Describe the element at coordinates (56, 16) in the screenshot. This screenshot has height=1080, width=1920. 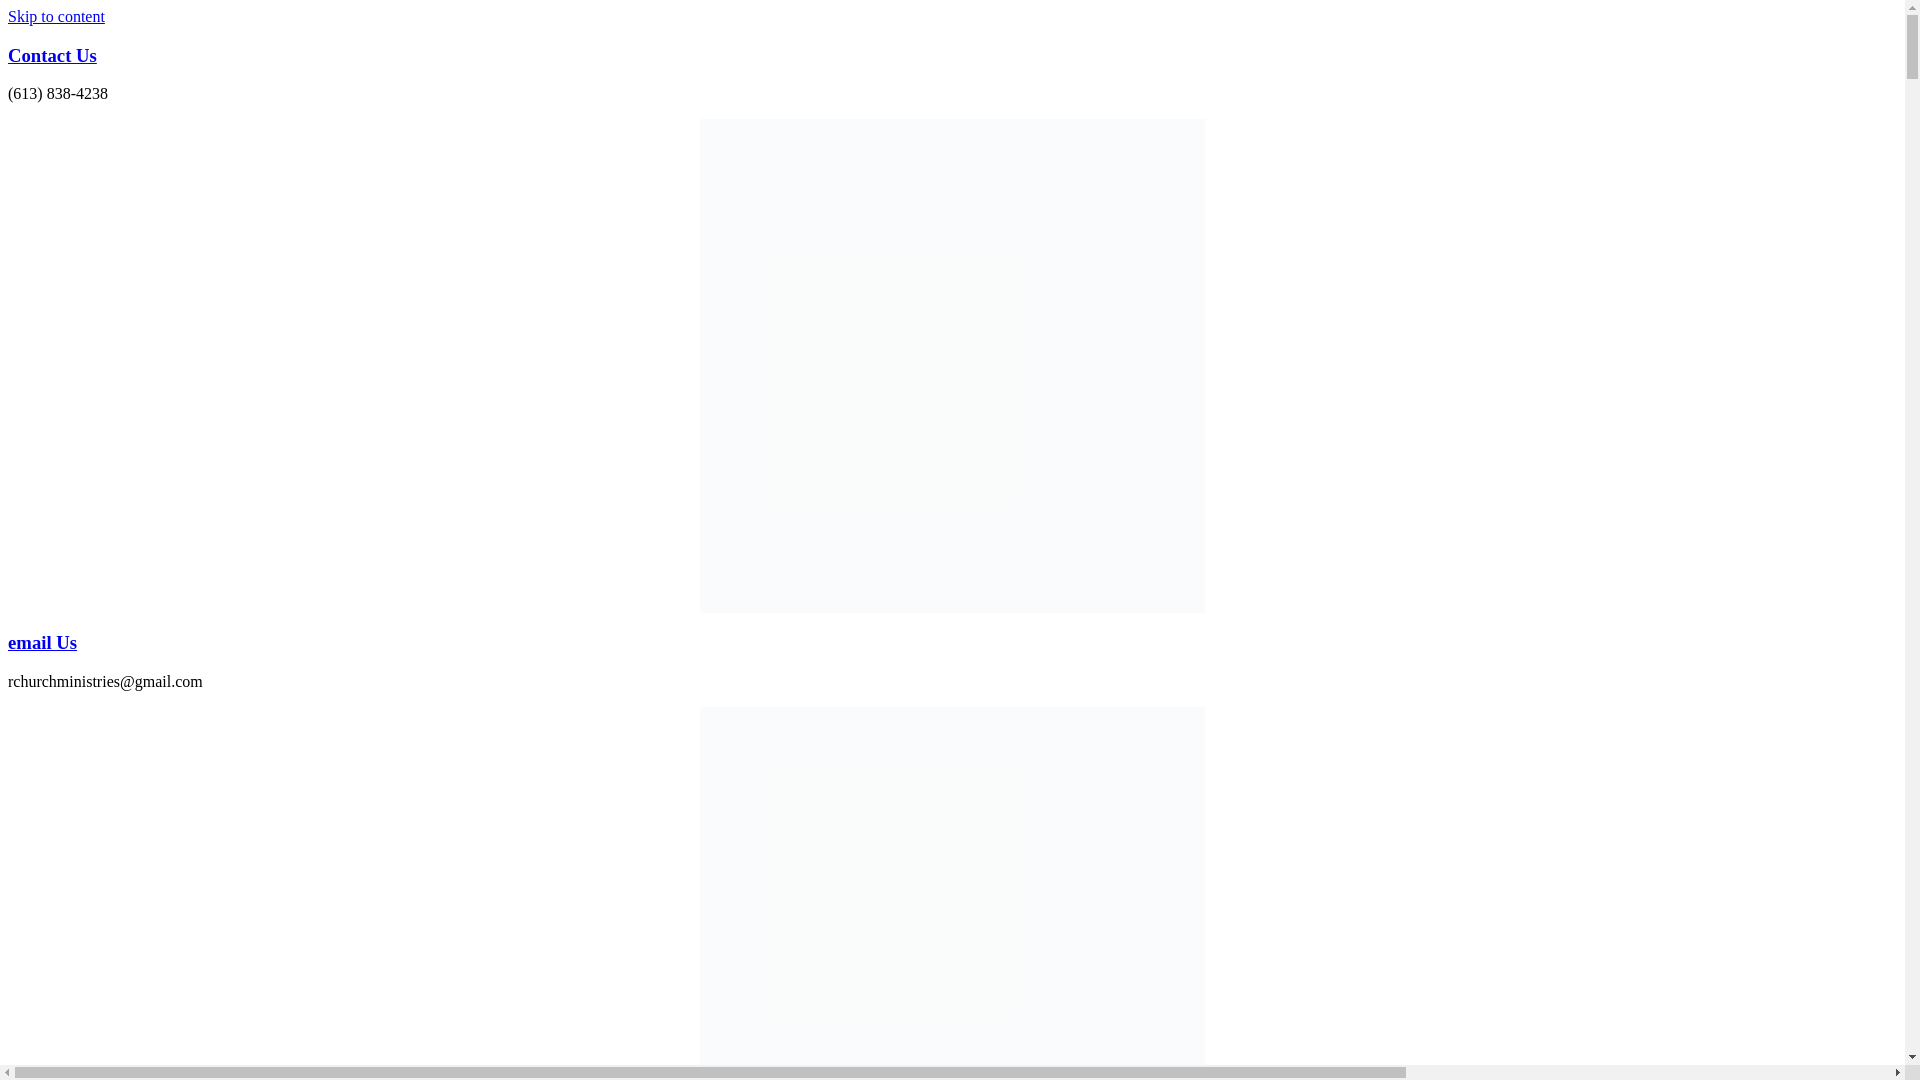
I see `Skip to content` at that location.